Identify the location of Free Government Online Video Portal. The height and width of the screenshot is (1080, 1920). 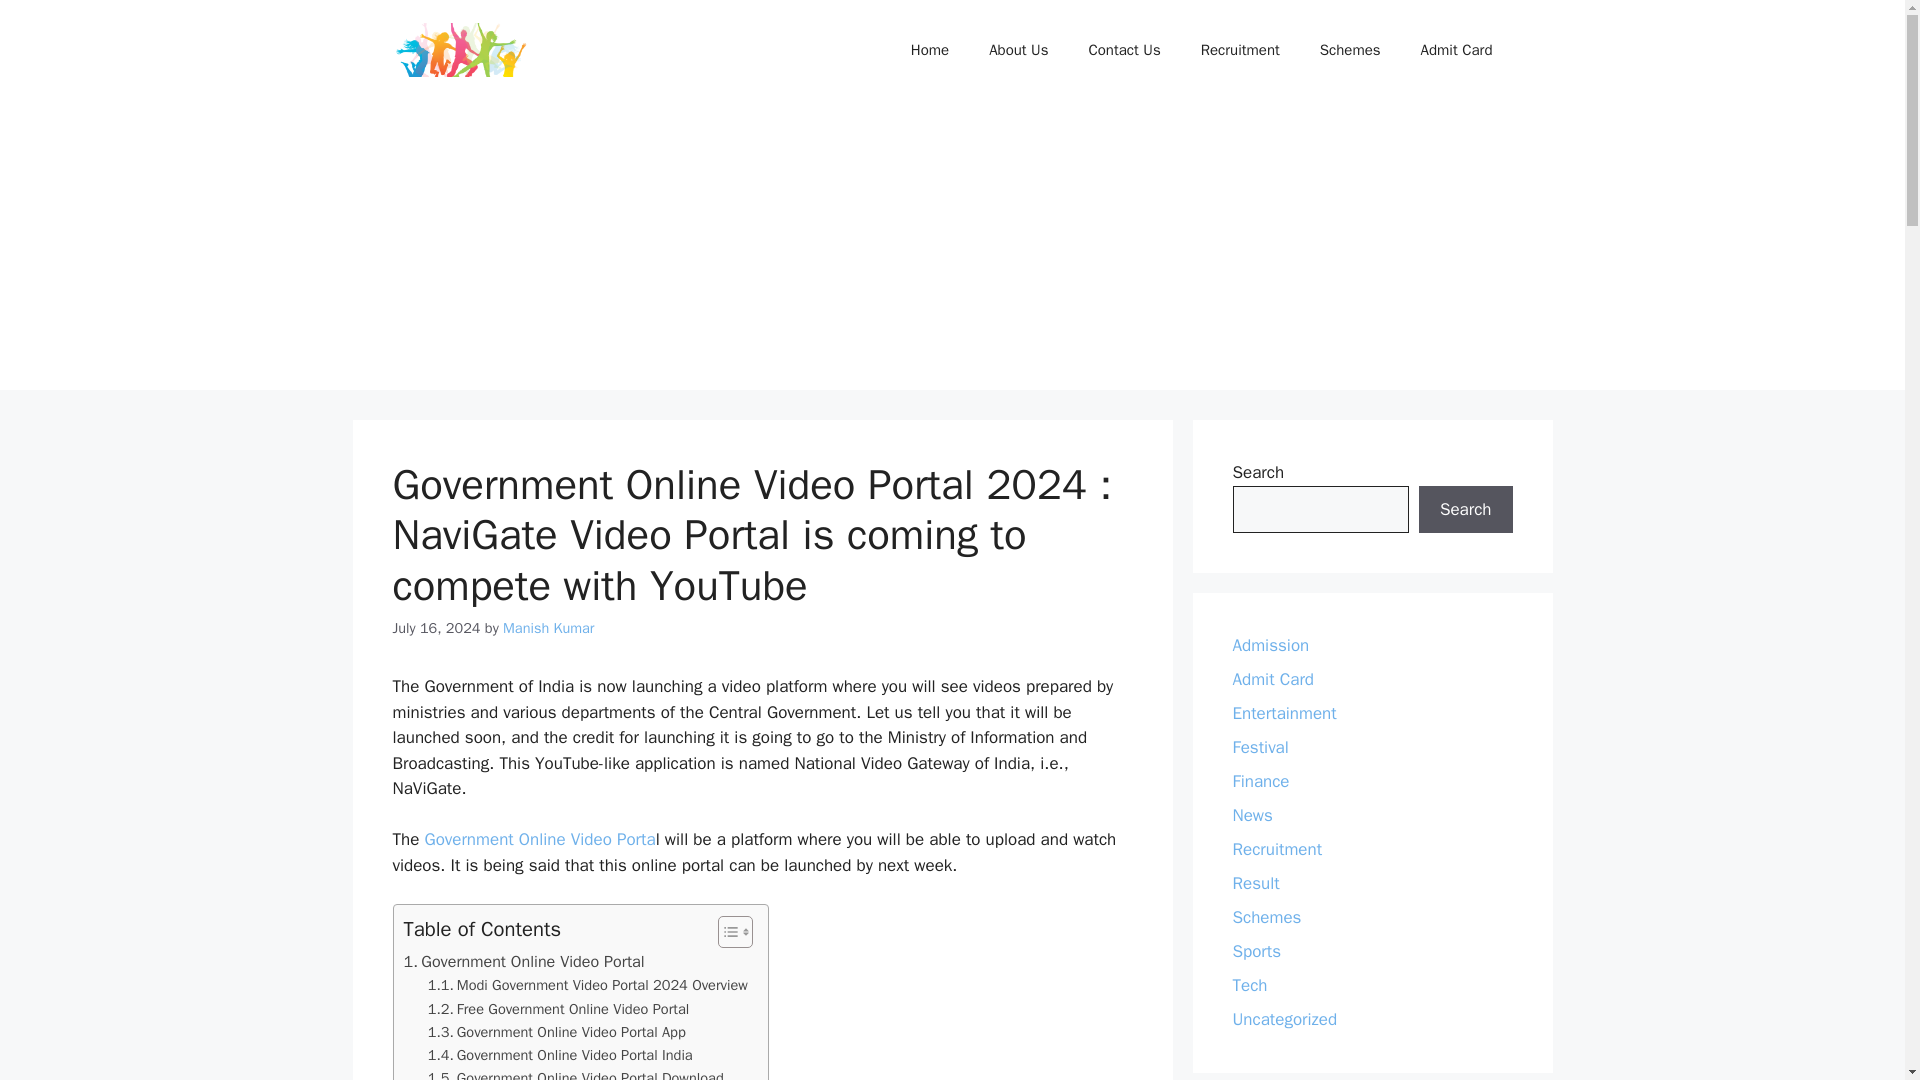
(558, 1008).